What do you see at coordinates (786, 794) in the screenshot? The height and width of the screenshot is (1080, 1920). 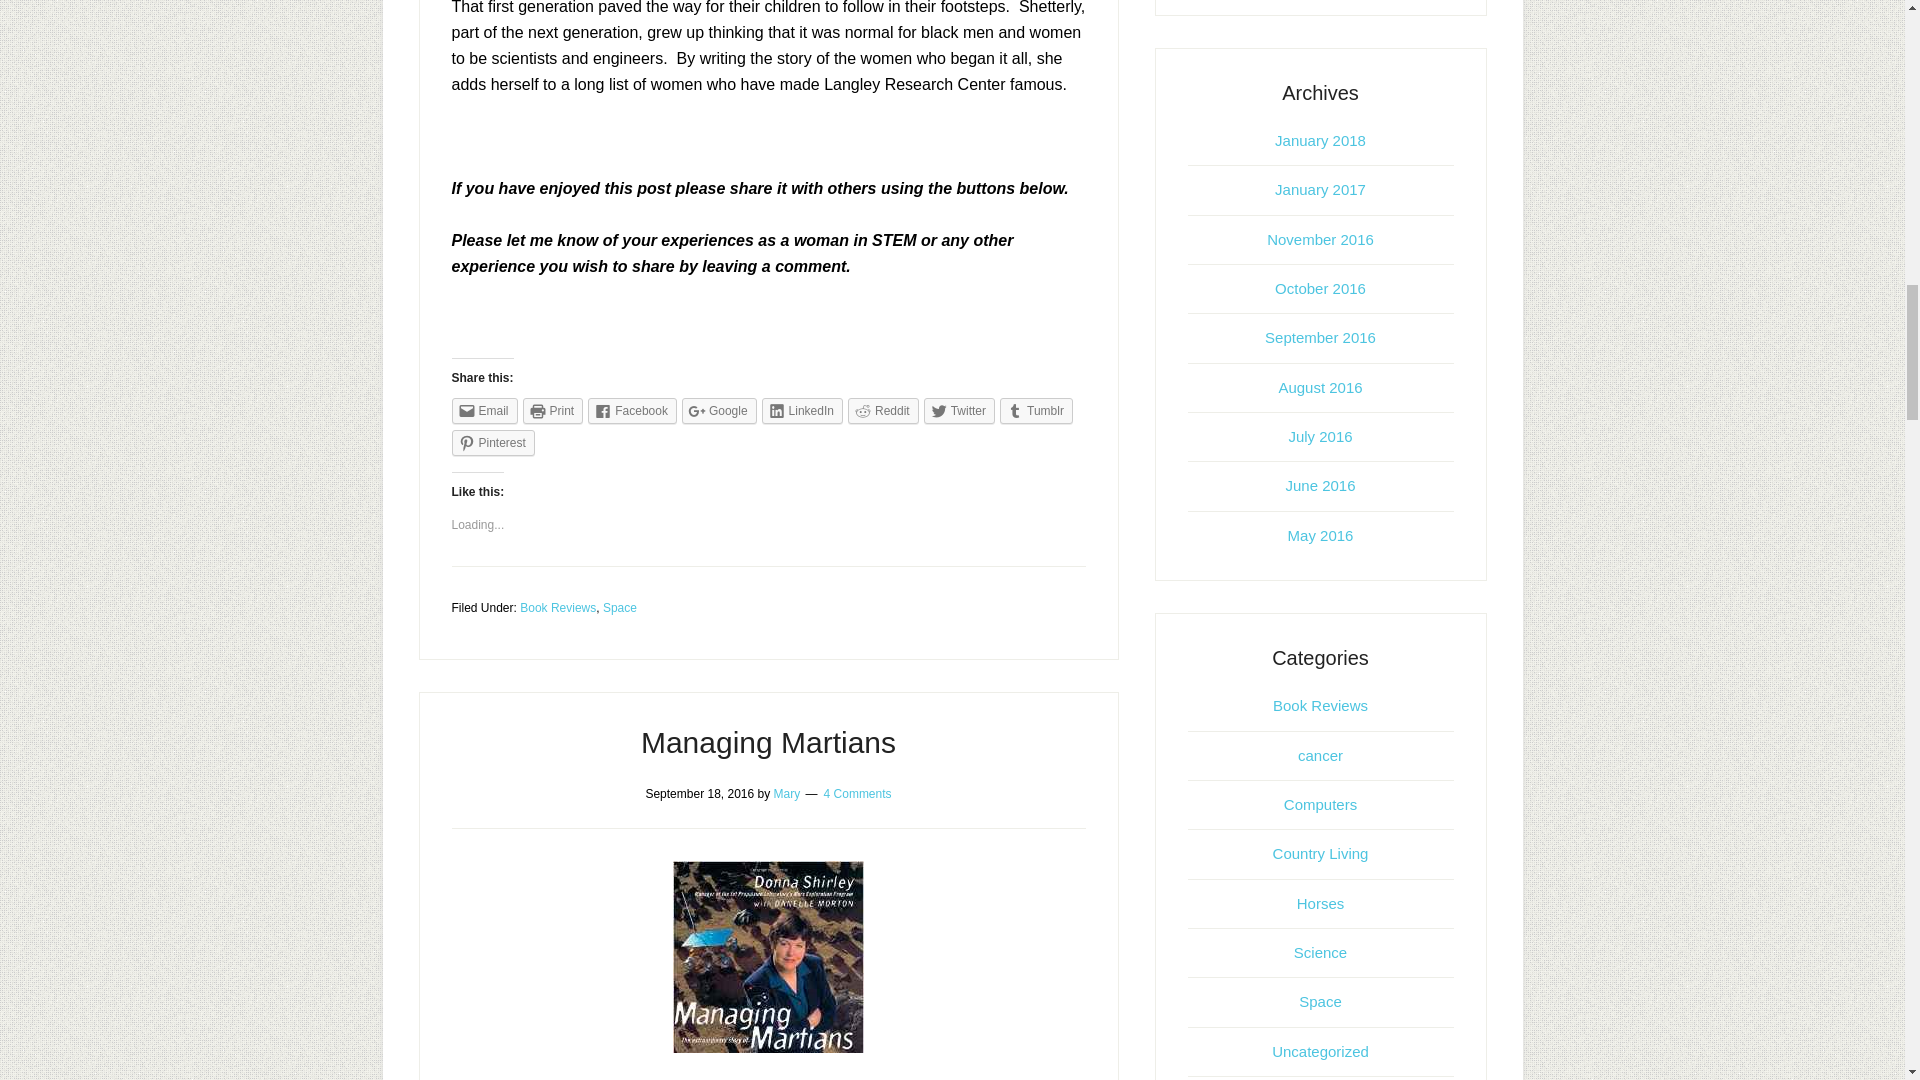 I see `Mary` at bounding box center [786, 794].